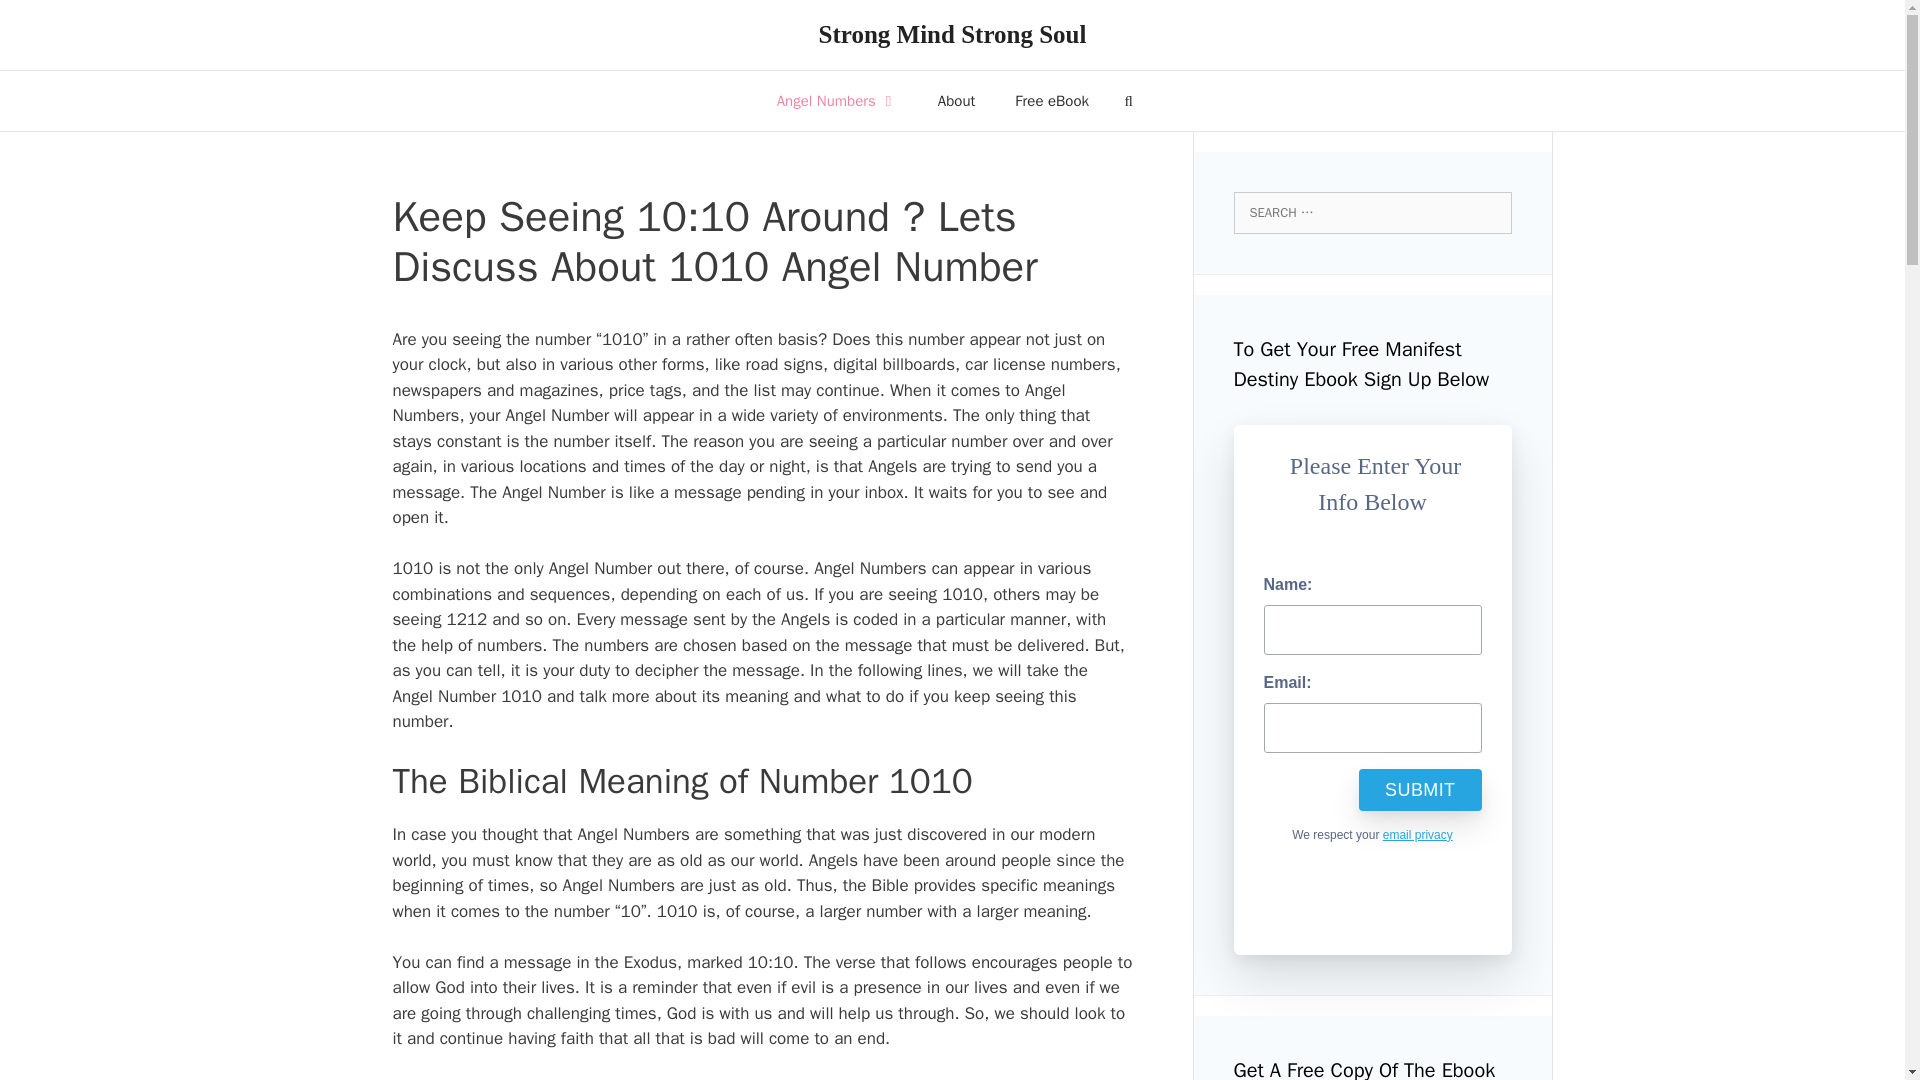 This screenshot has height=1080, width=1920. Describe the element at coordinates (956, 100) in the screenshot. I see `About` at that location.